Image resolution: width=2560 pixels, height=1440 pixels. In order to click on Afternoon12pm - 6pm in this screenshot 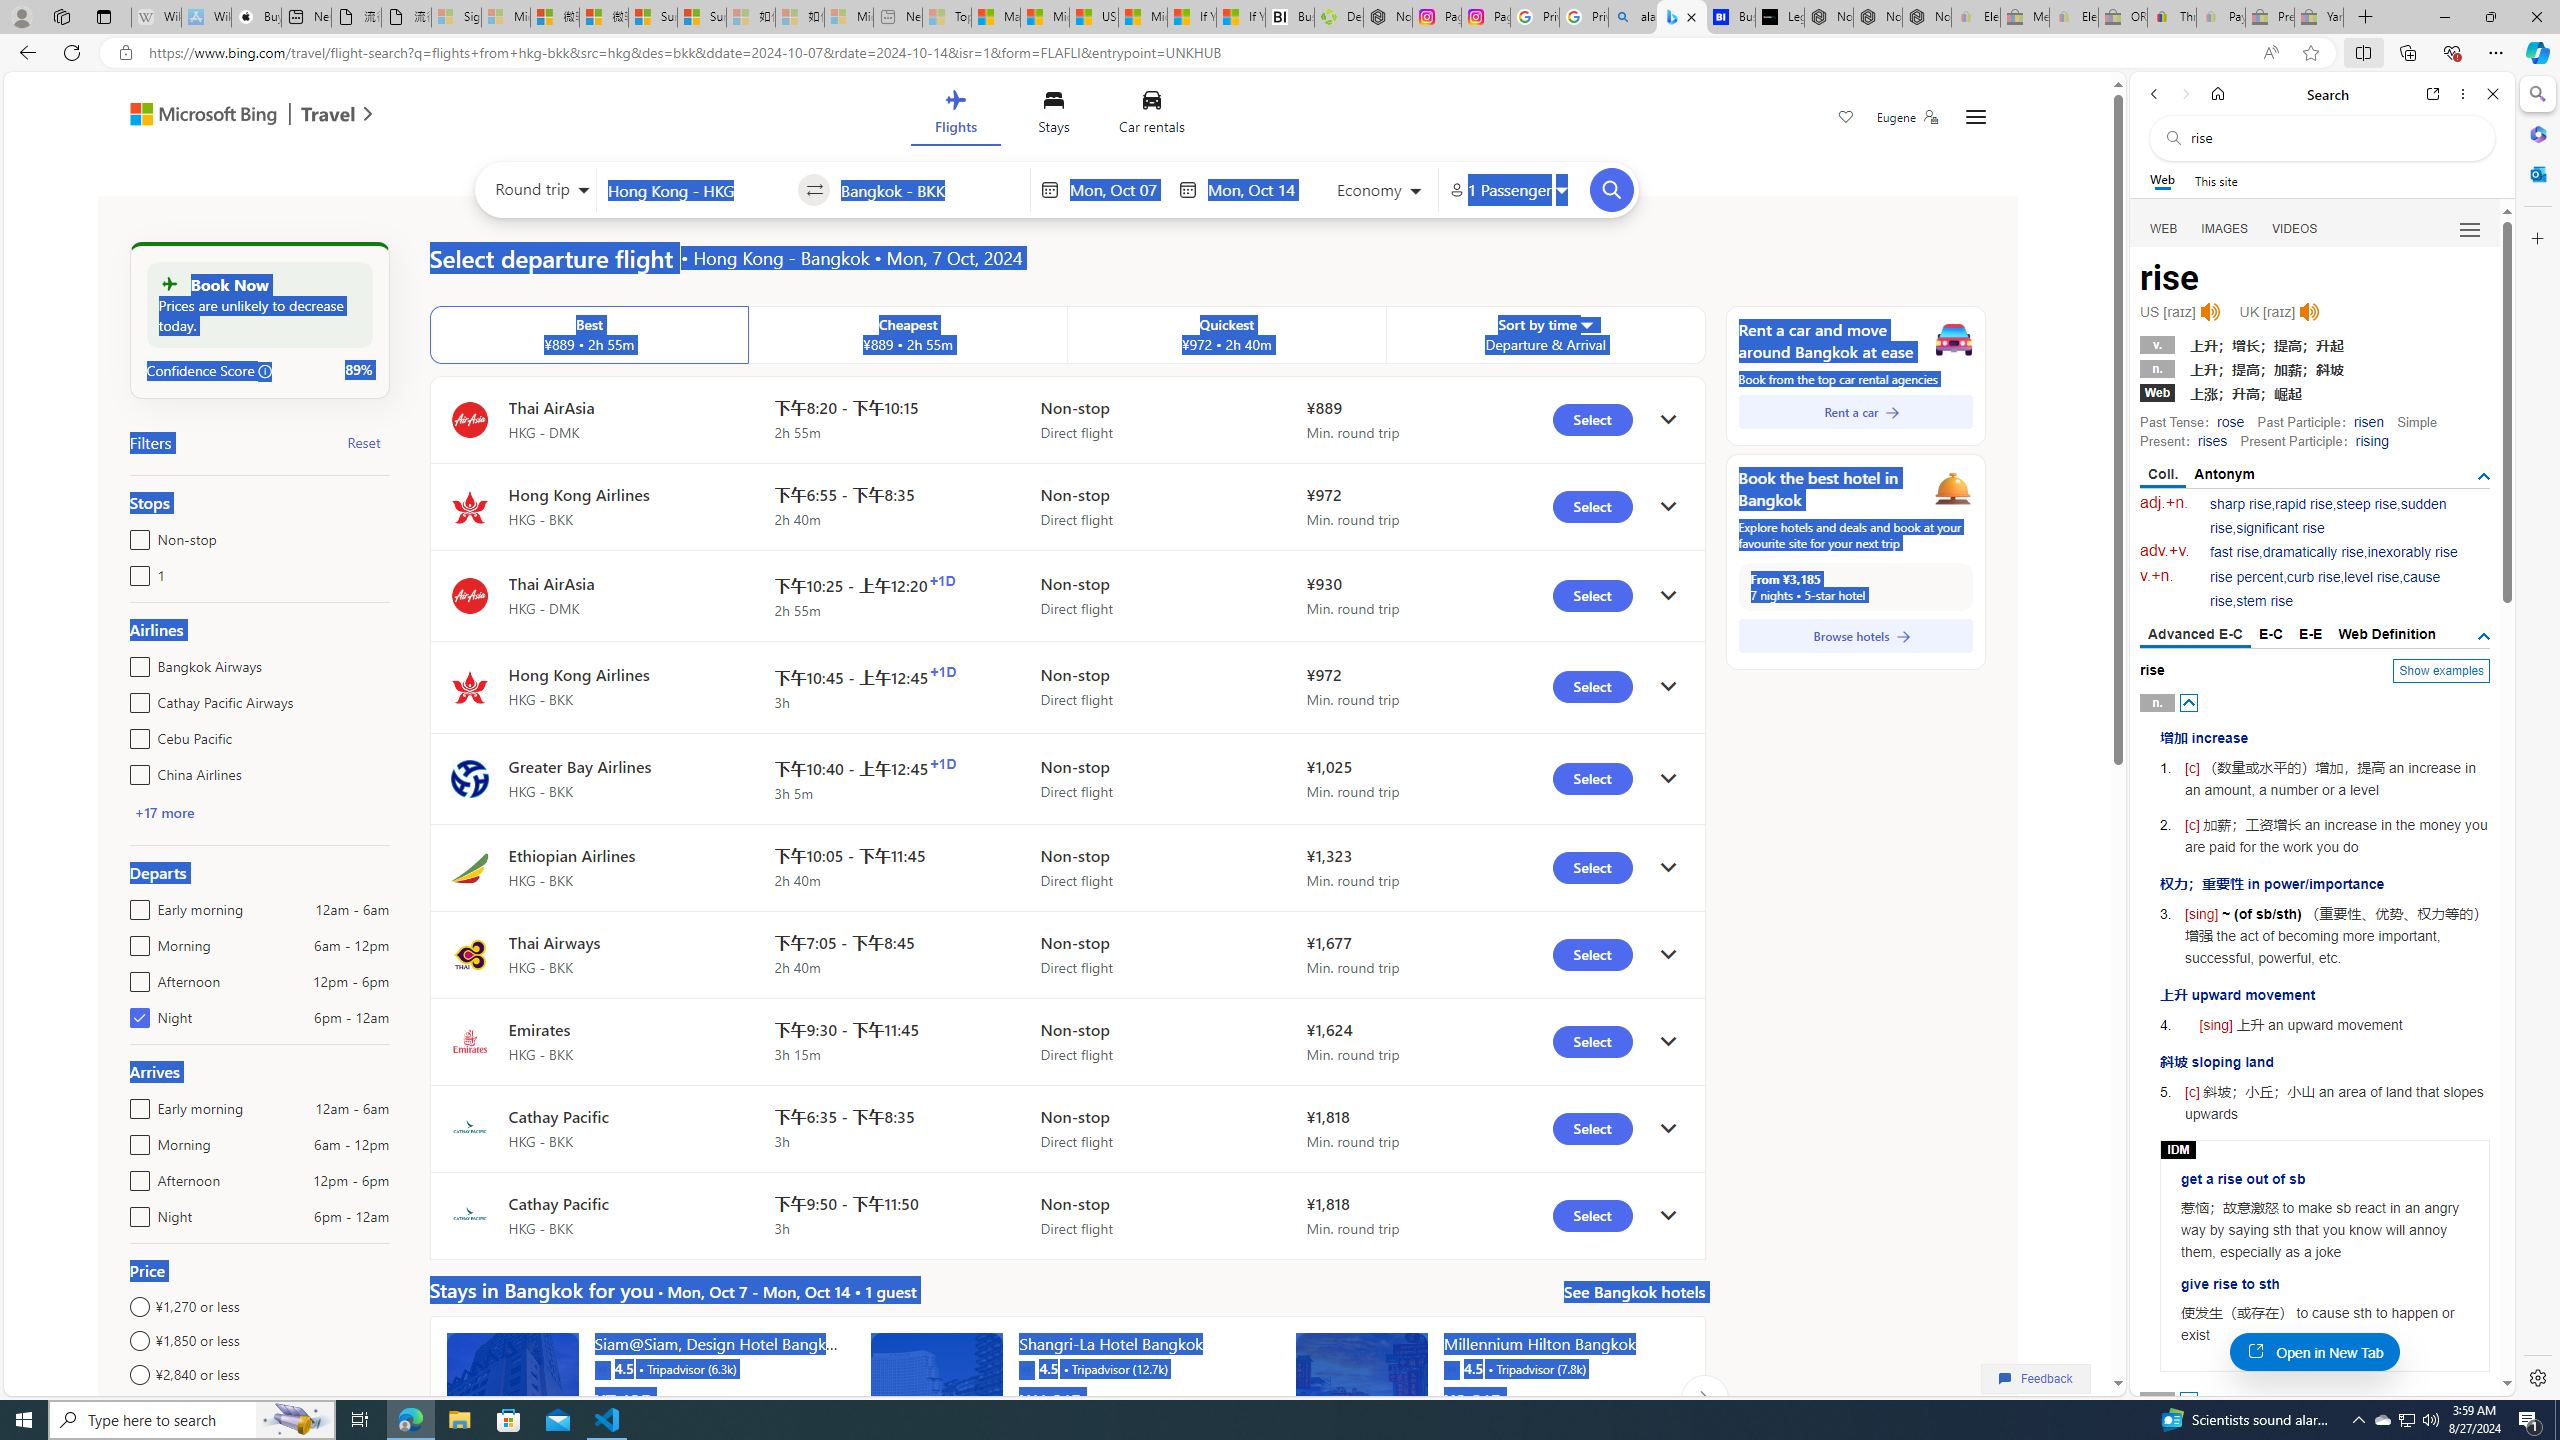, I will do `click(136, 1176)`.